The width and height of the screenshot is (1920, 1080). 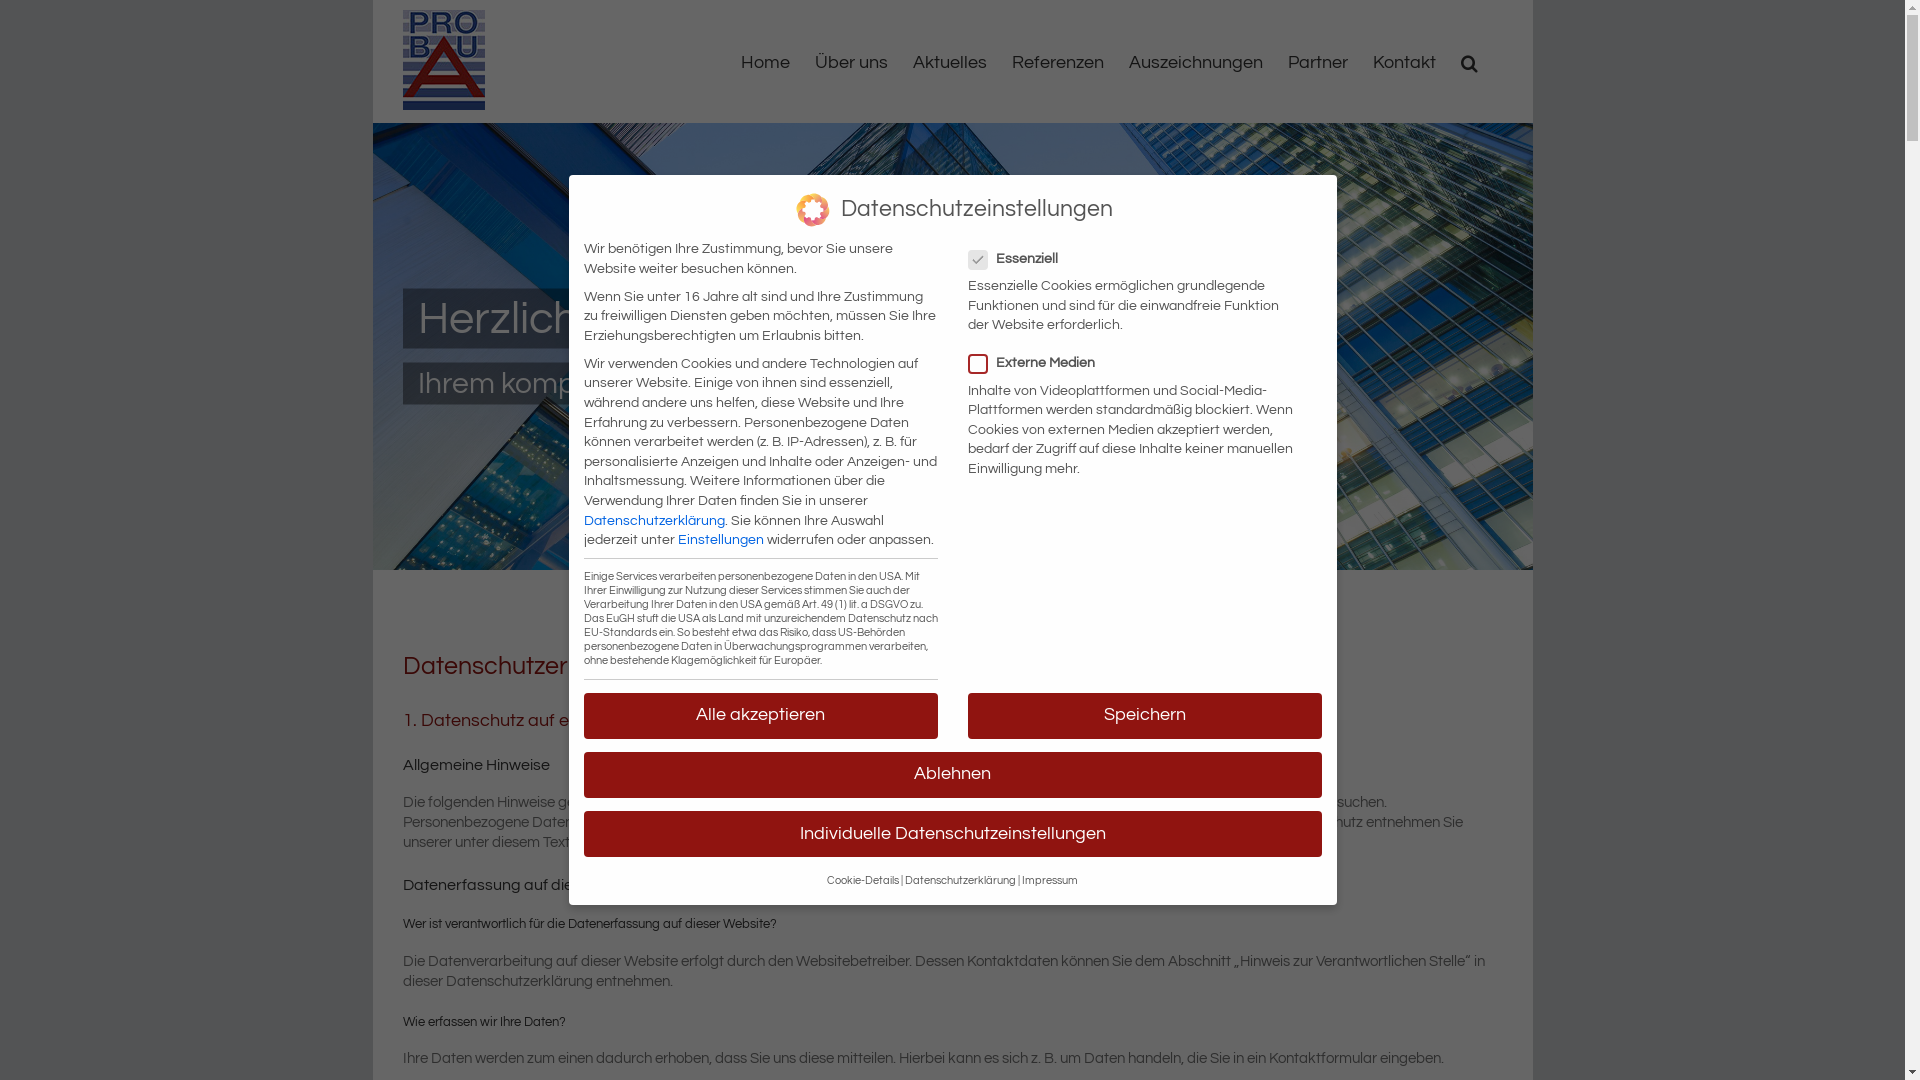 I want to click on Aktuelles, so click(x=949, y=62).